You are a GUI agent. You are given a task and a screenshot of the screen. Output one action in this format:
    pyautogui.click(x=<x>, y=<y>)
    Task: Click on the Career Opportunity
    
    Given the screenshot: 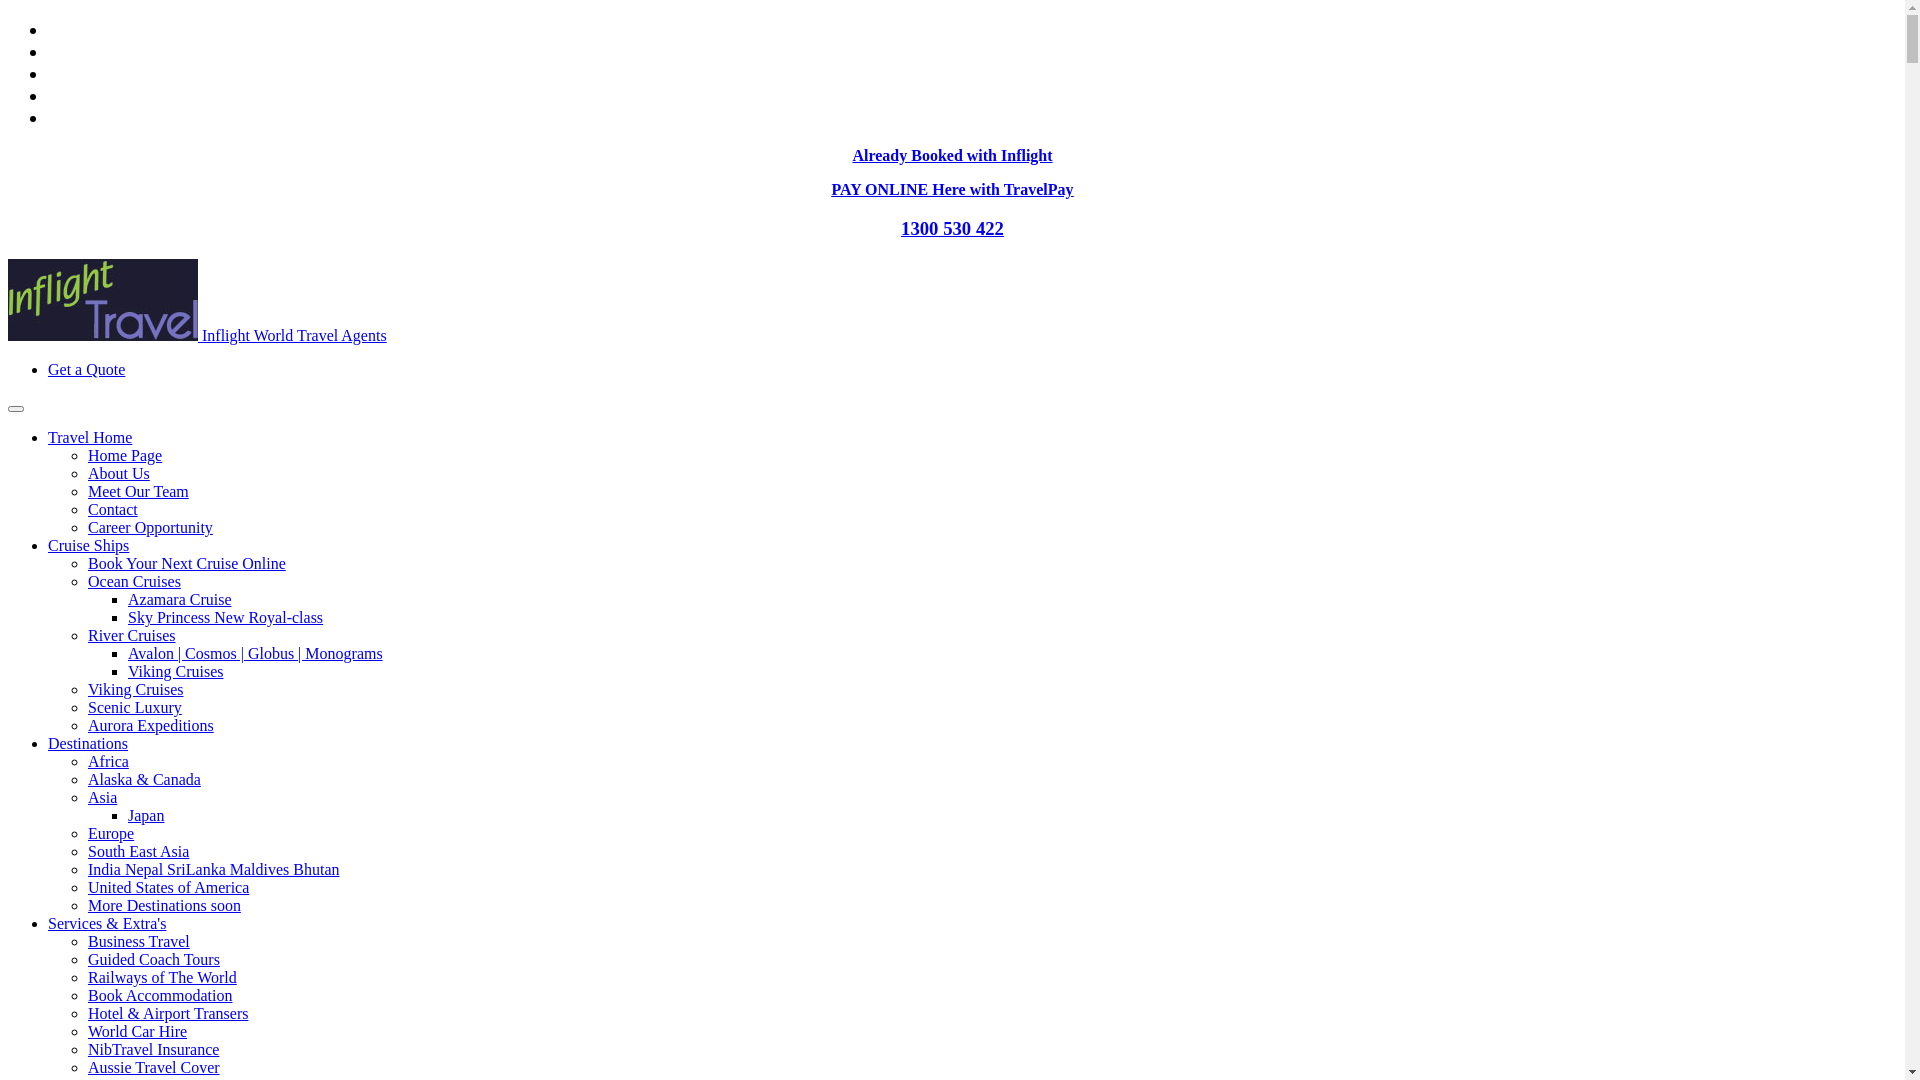 What is the action you would take?
    pyautogui.click(x=150, y=528)
    